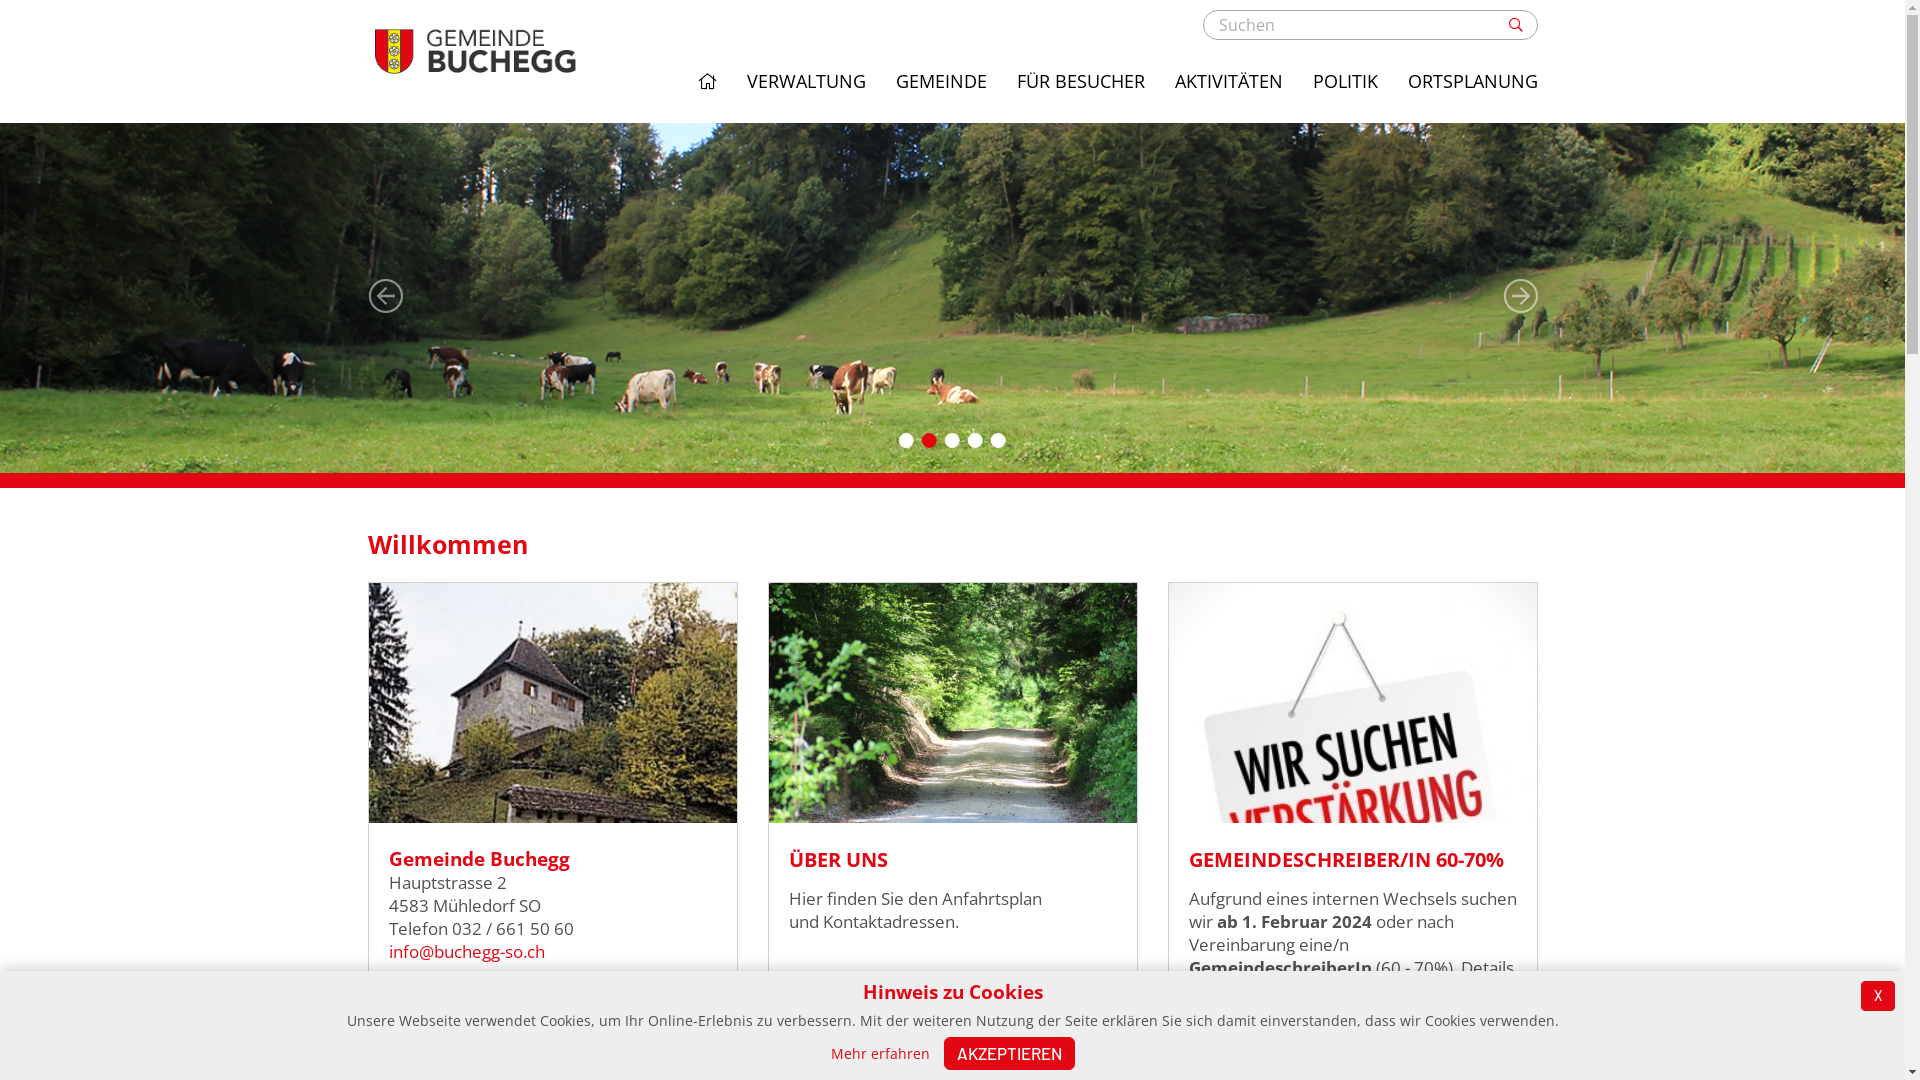 Image resolution: width=1920 pixels, height=1080 pixels. I want to click on GEMEINDE, so click(942, 82).